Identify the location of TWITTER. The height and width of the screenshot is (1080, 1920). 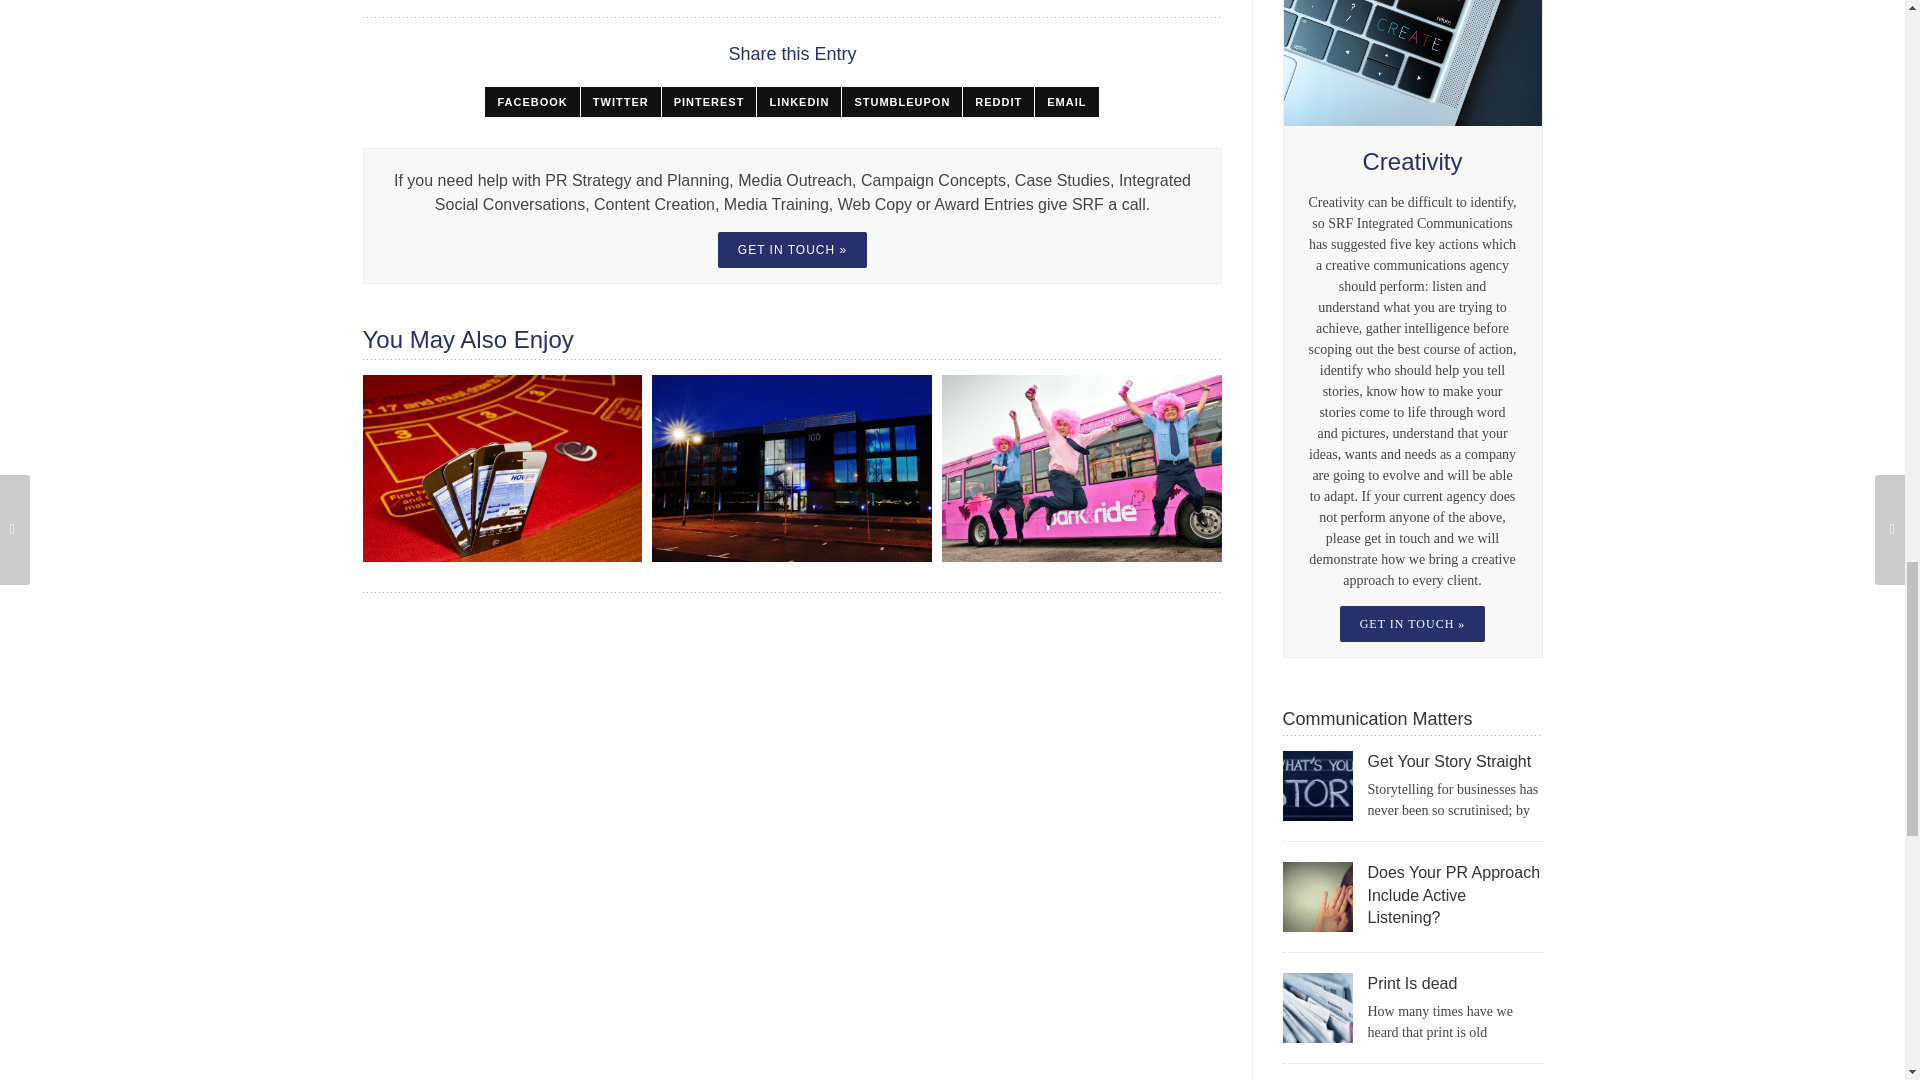
(620, 102).